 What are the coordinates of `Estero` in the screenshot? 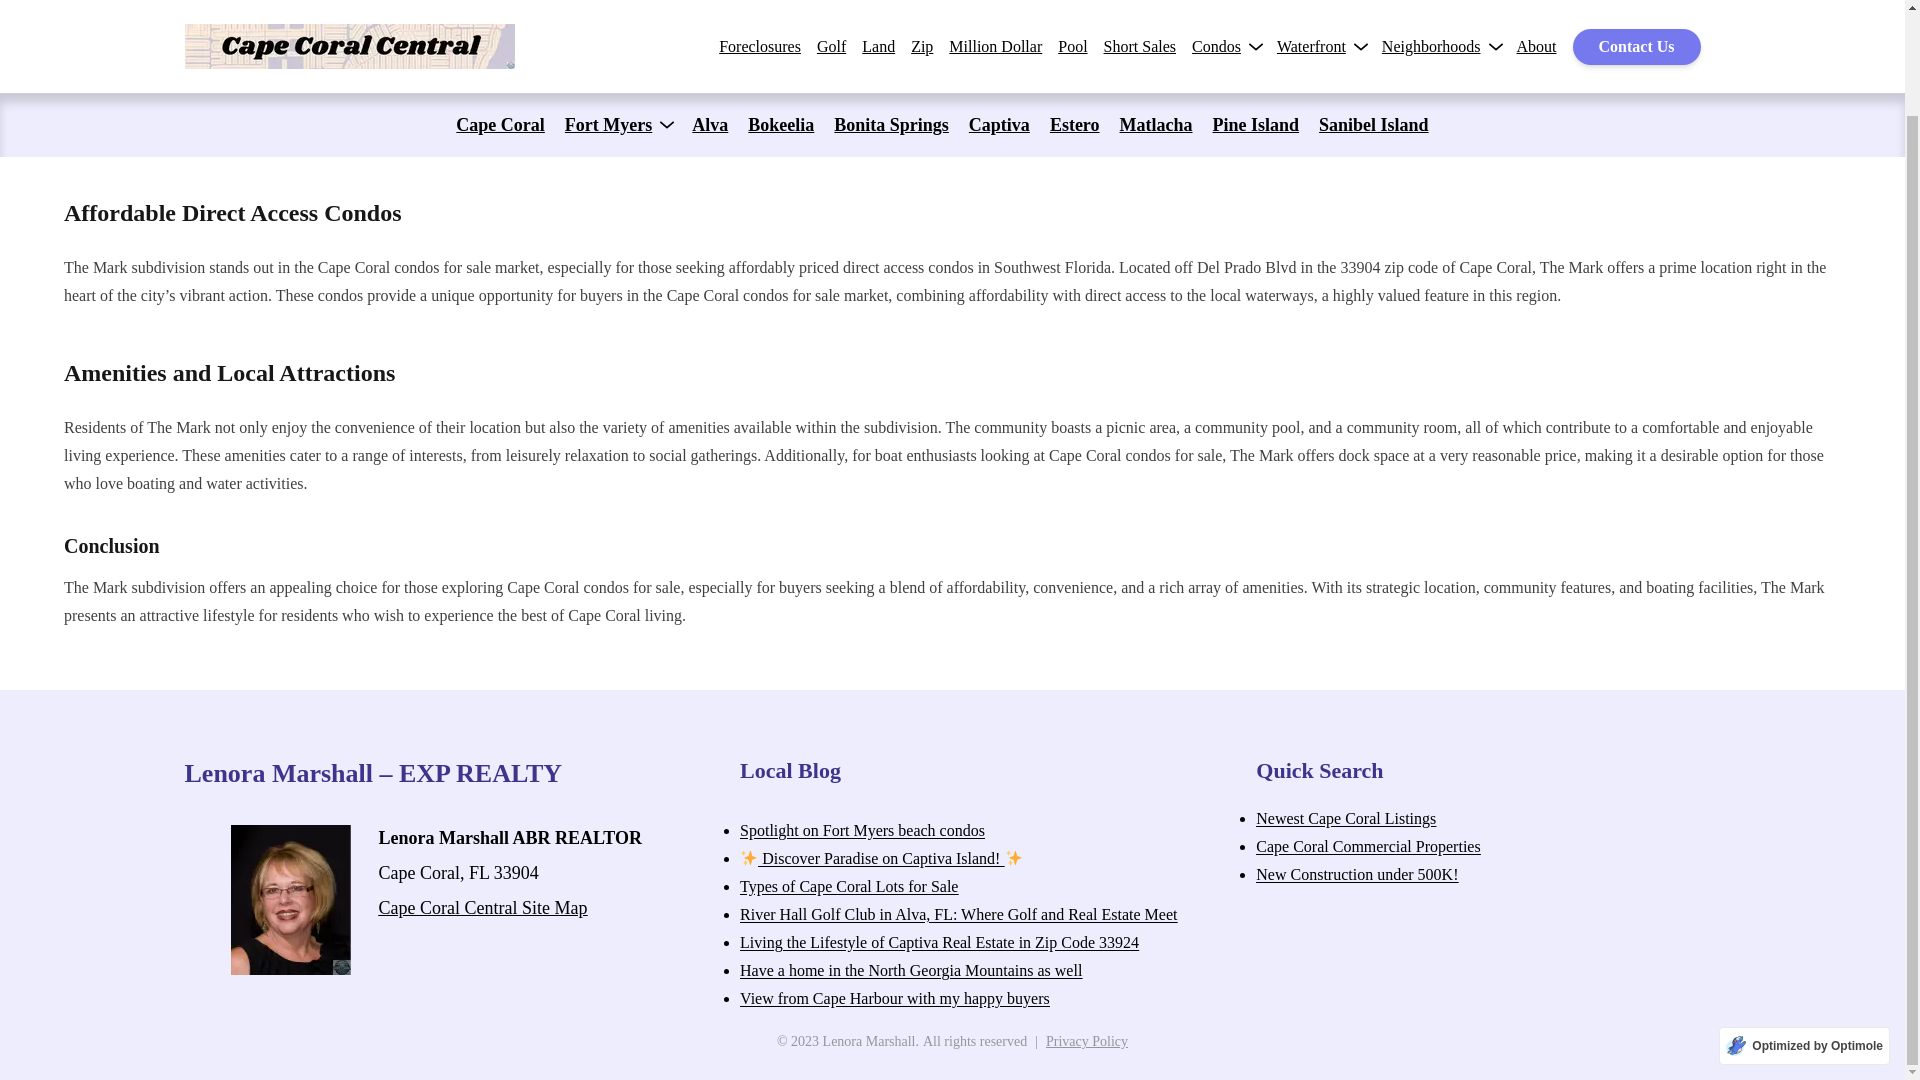 It's located at (1075, 10).